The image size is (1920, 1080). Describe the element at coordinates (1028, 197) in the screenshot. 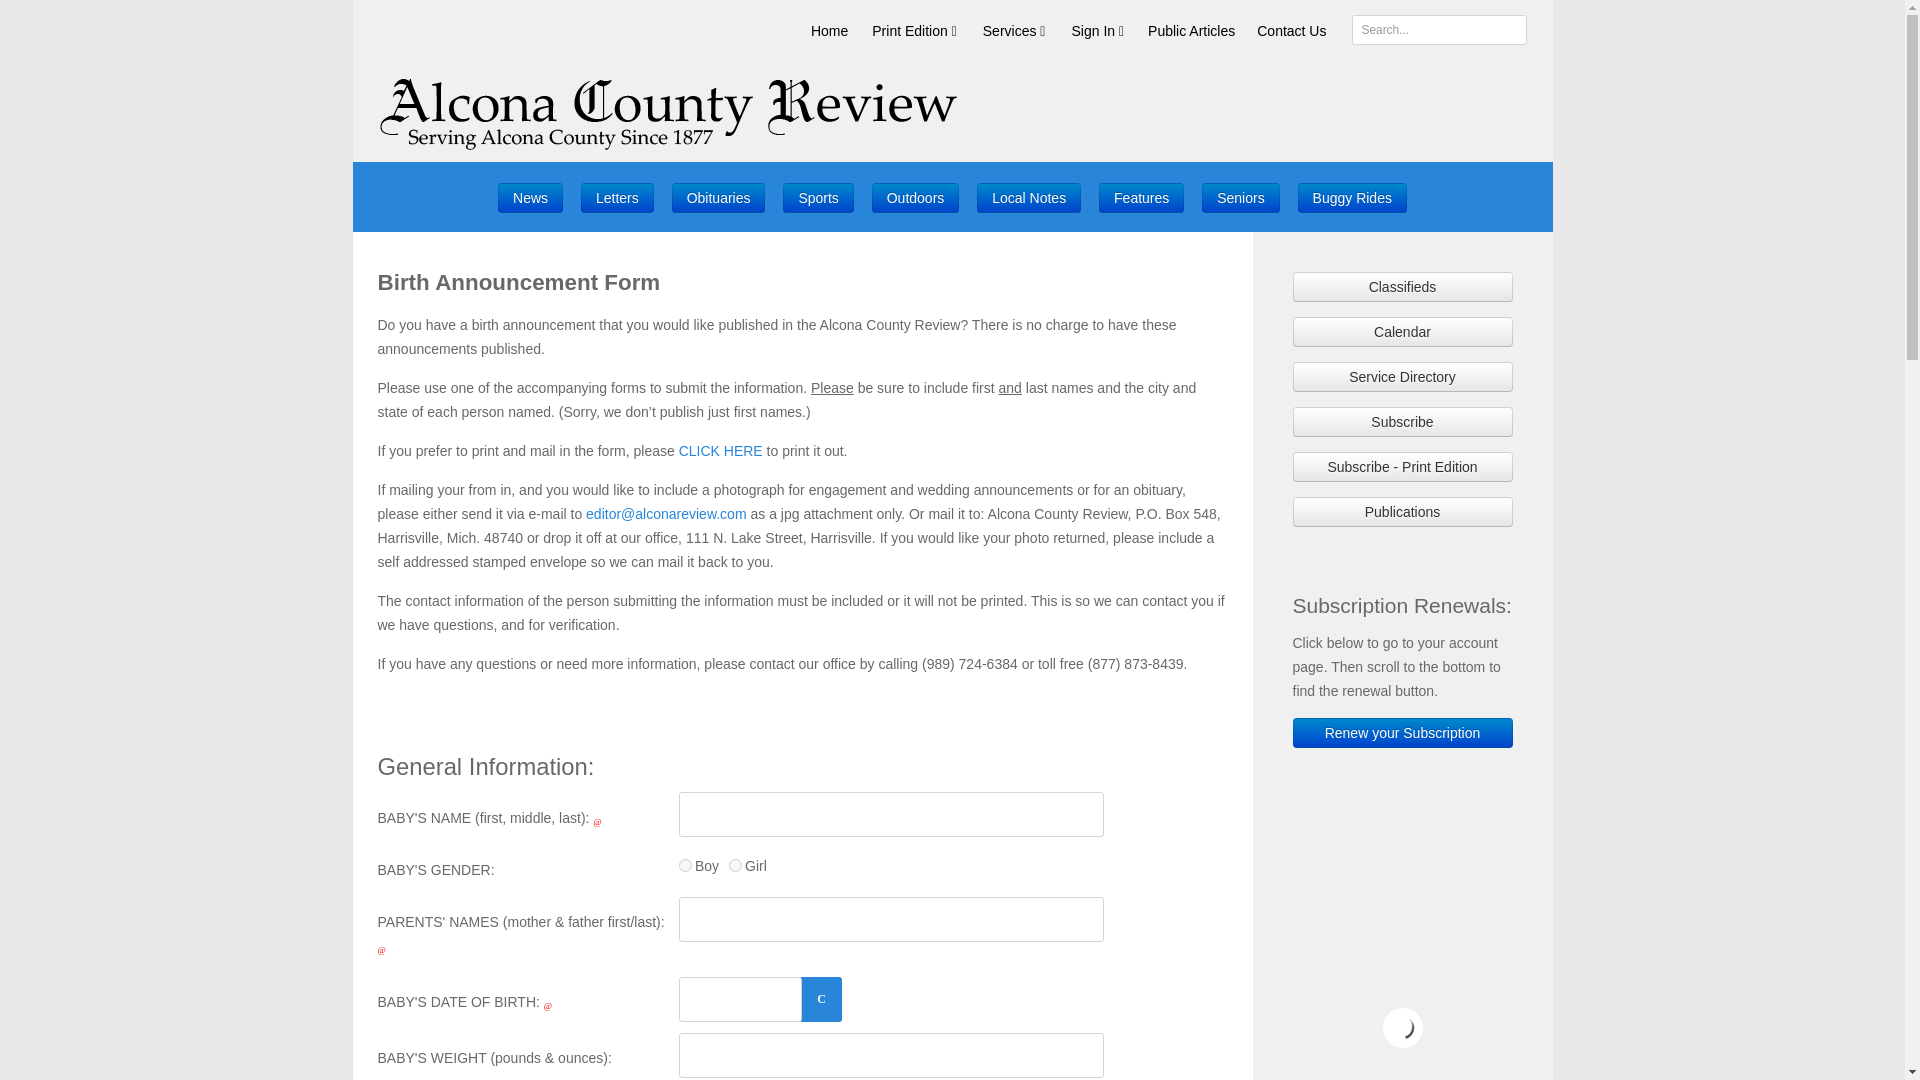

I see `Local Notes` at that location.